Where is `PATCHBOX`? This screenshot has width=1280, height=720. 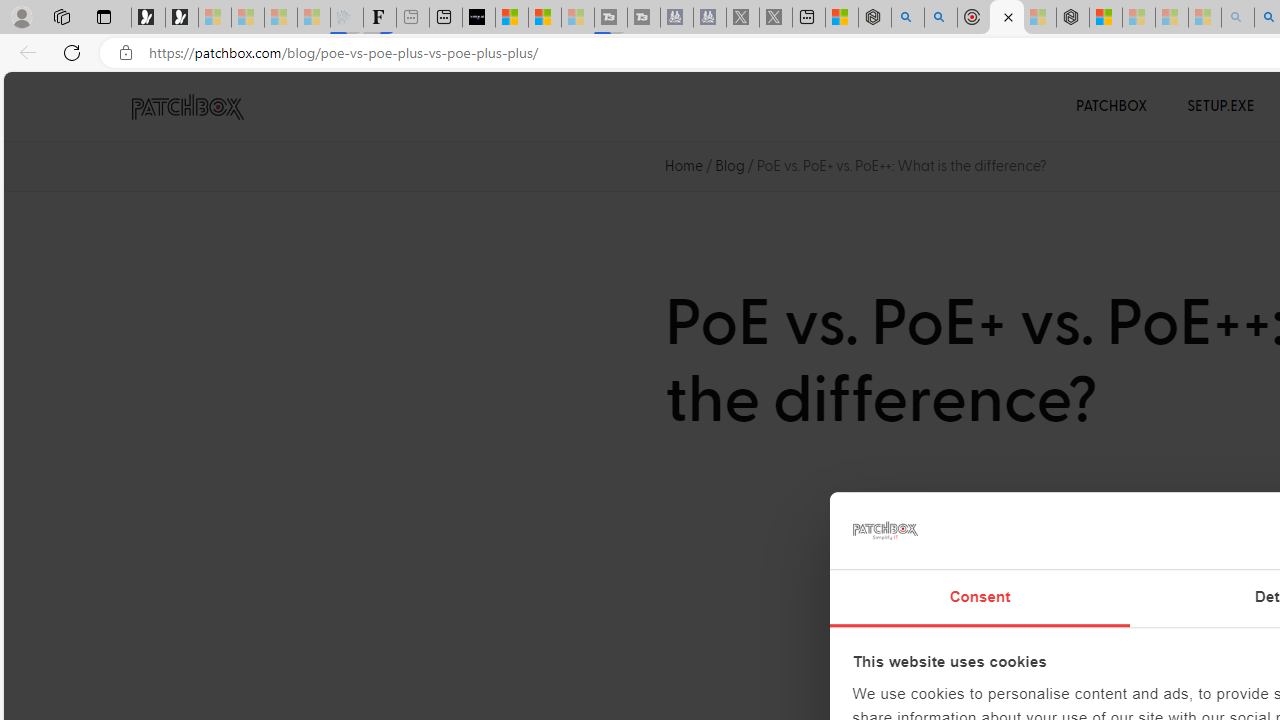
PATCHBOX is located at coordinates (1112, 106).